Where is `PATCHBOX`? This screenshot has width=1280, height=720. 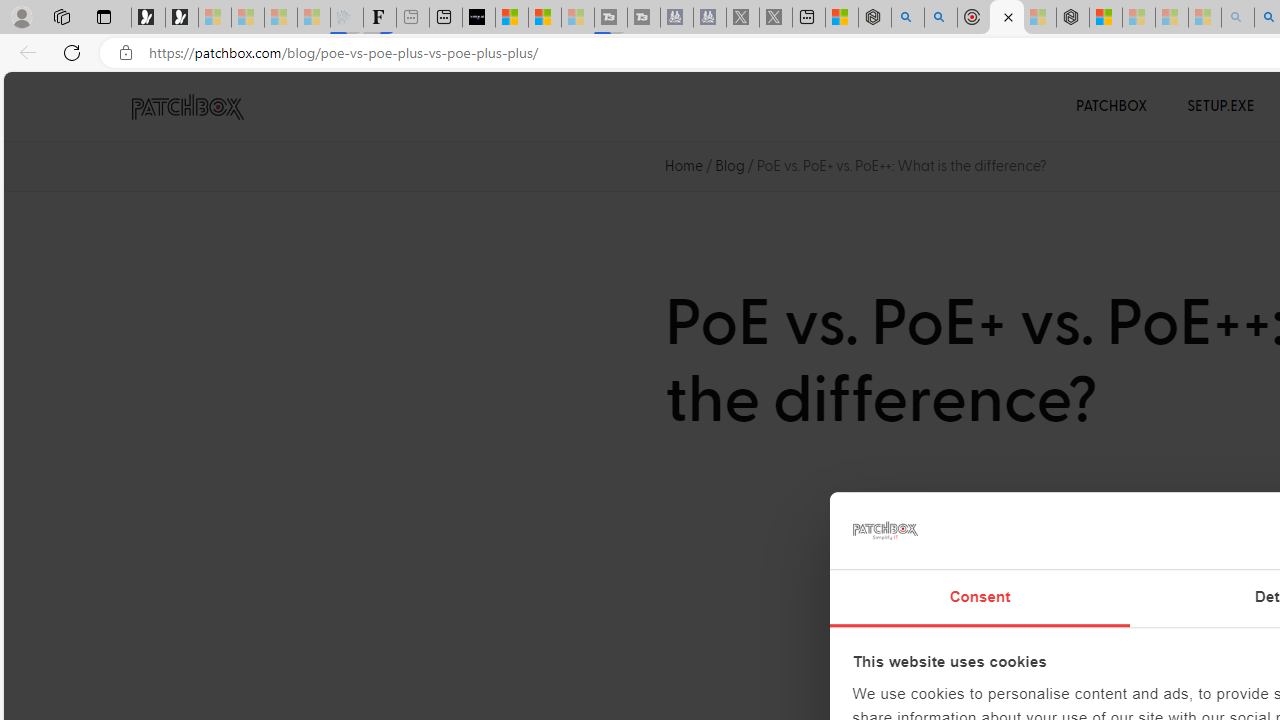
PATCHBOX is located at coordinates (1112, 106).